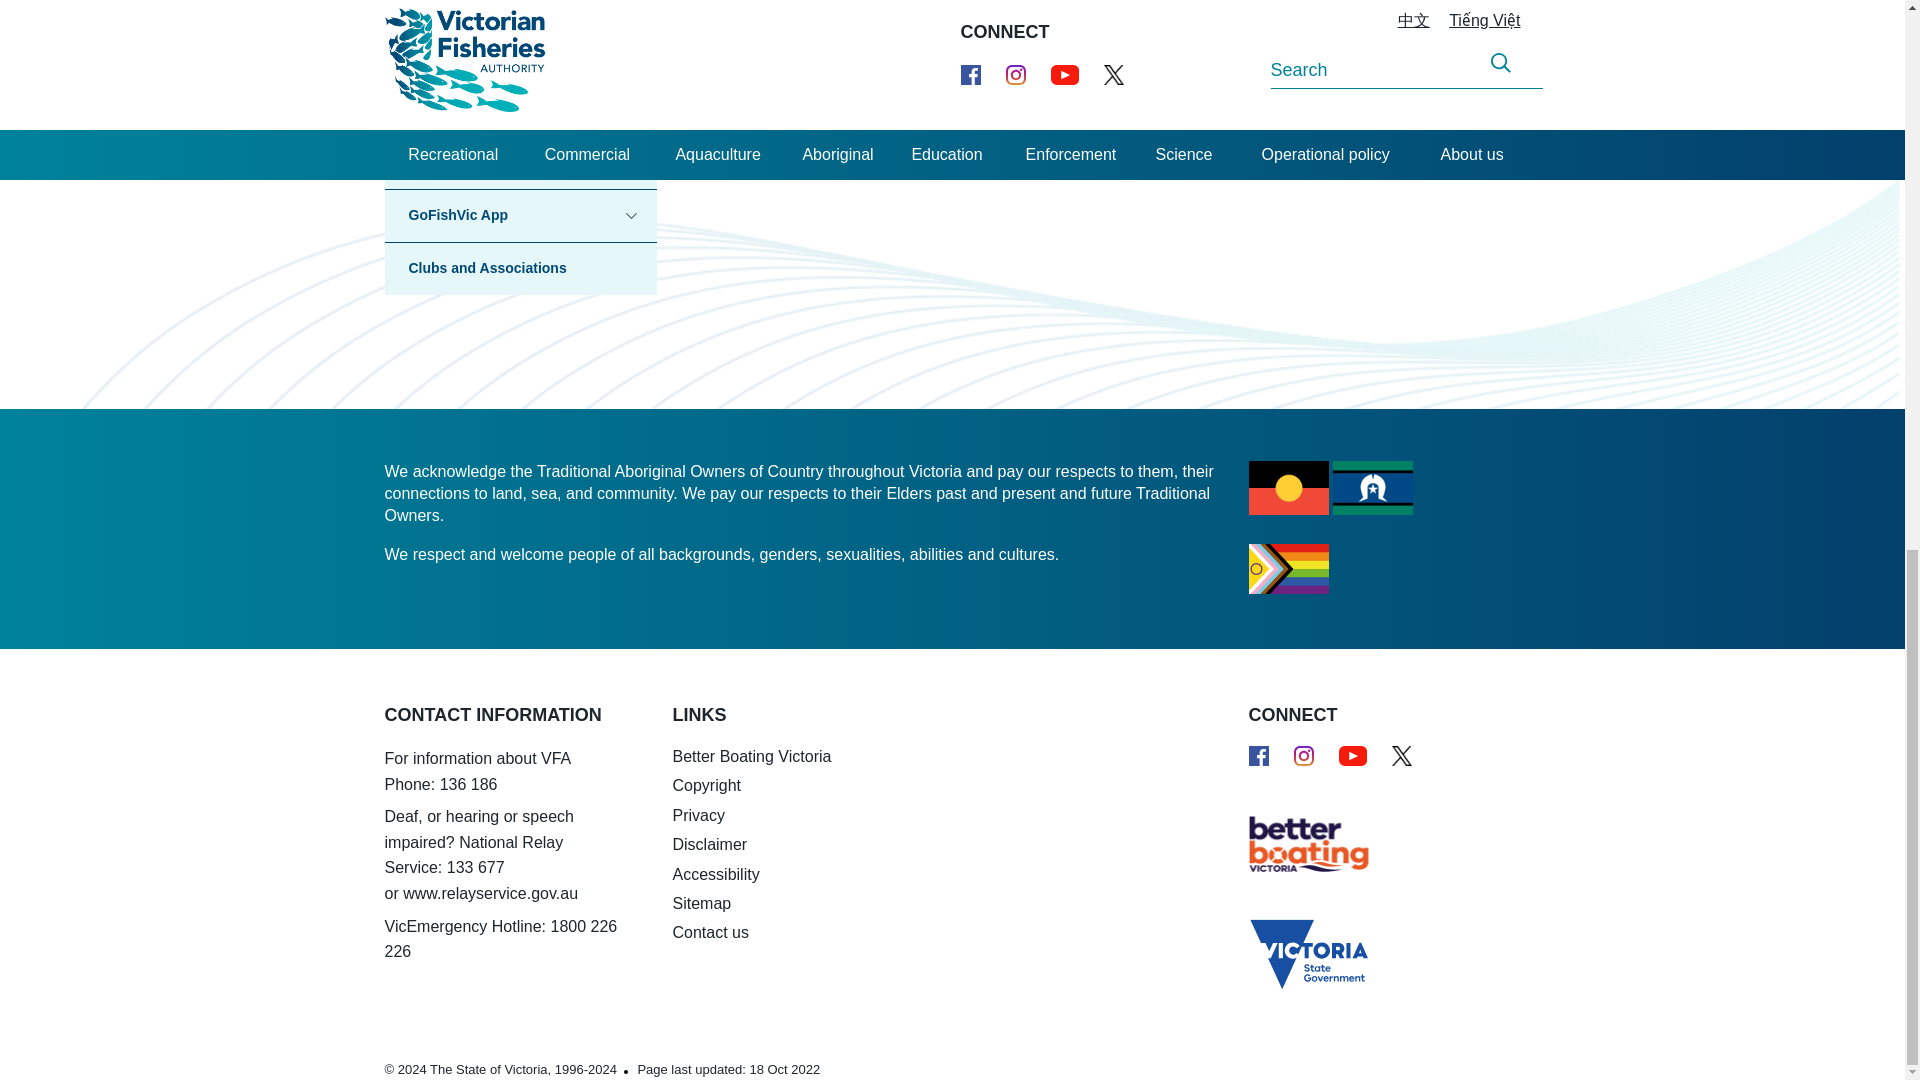  I want to click on Instagram, so click(1304, 756).